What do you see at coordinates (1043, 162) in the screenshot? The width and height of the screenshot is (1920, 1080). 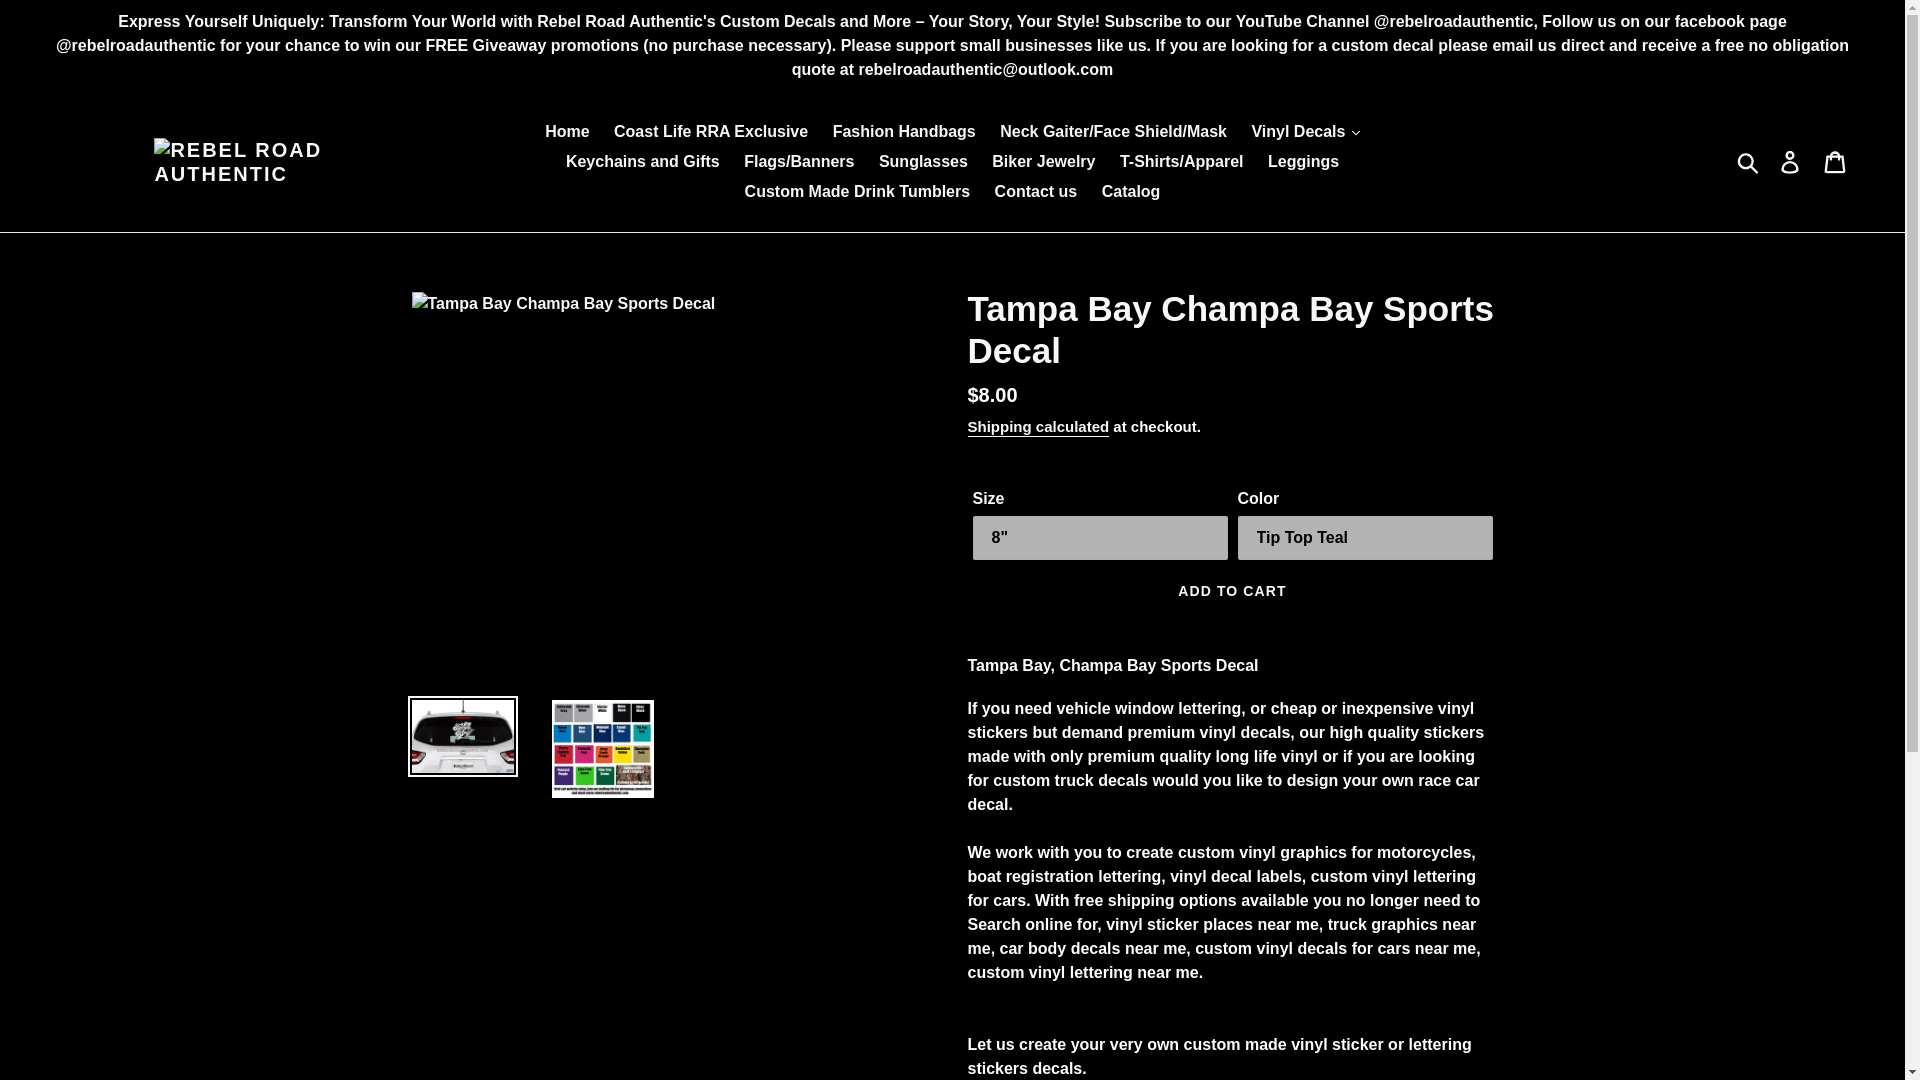 I see `Biker Jewelry` at bounding box center [1043, 162].